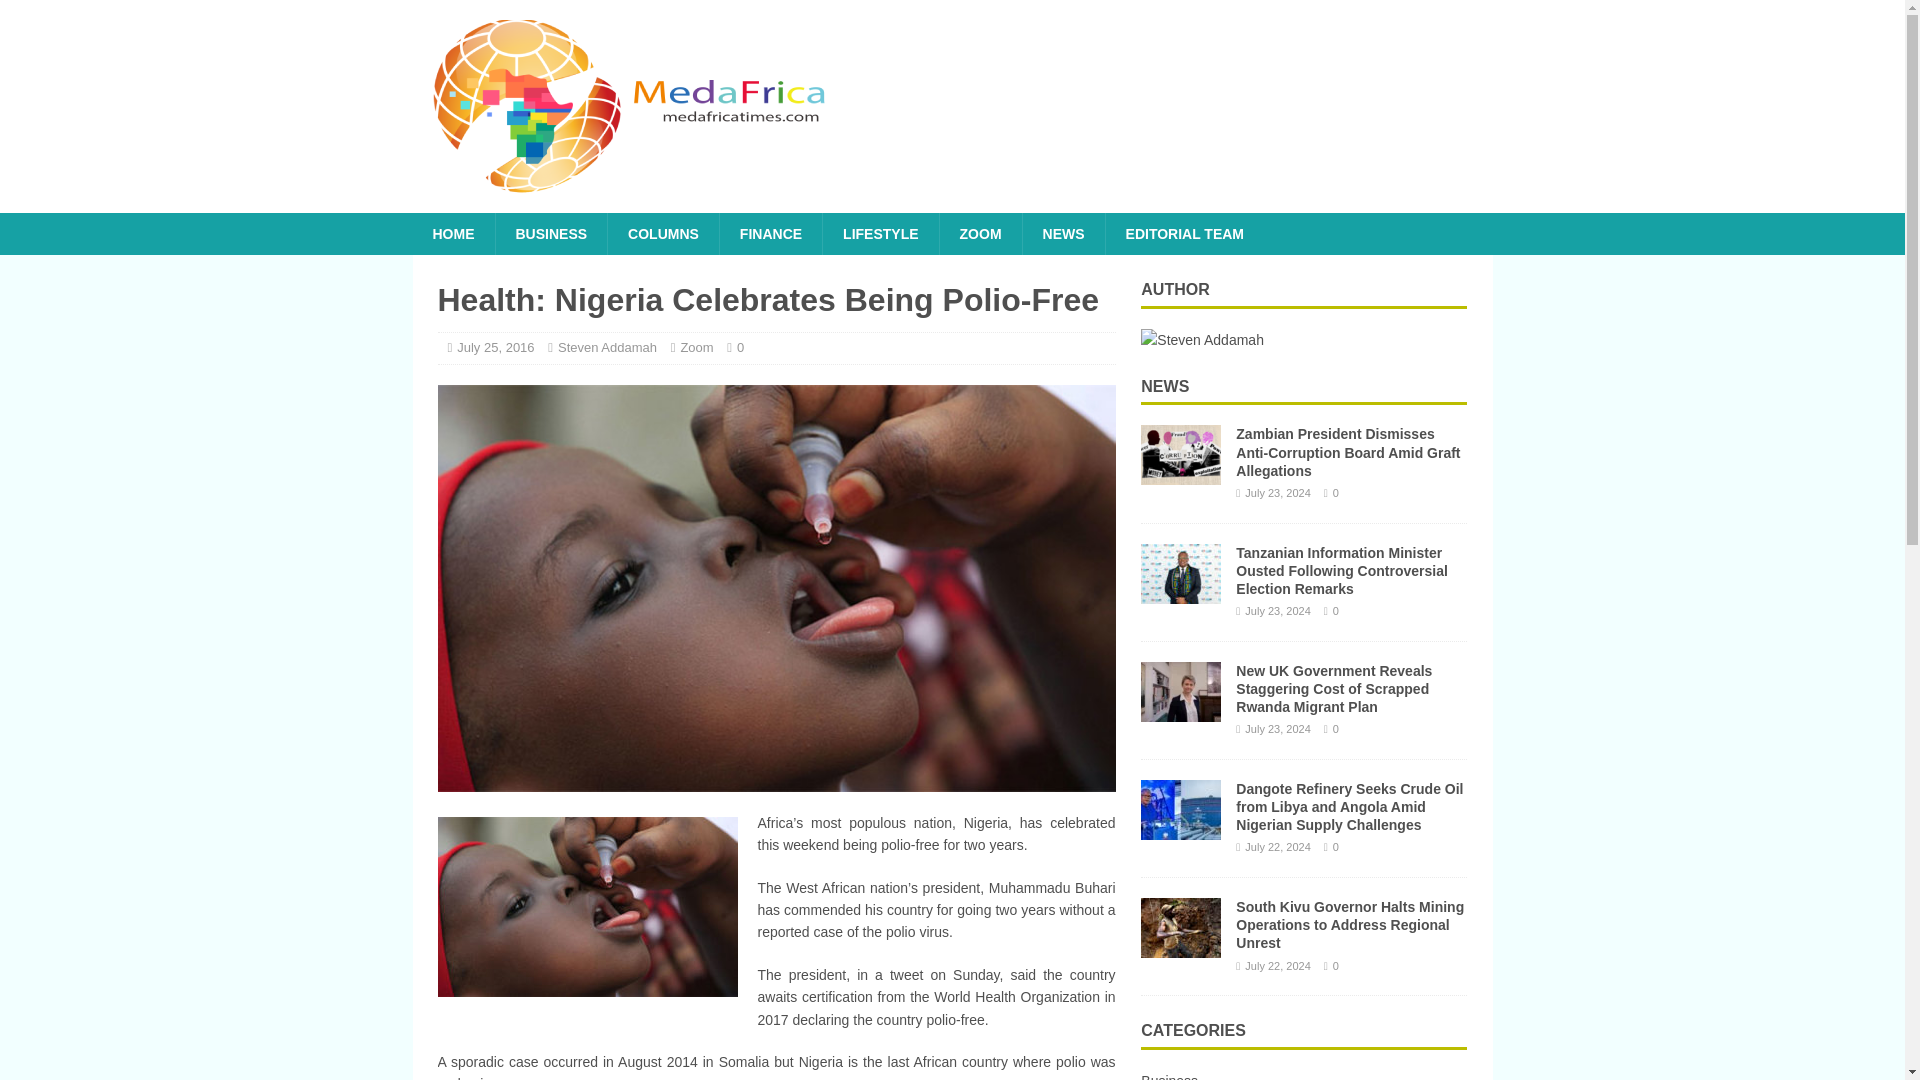 This screenshot has width=1920, height=1080. Describe the element at coordinates (452, 233) in the screenshot. I see `HOME` at that location.